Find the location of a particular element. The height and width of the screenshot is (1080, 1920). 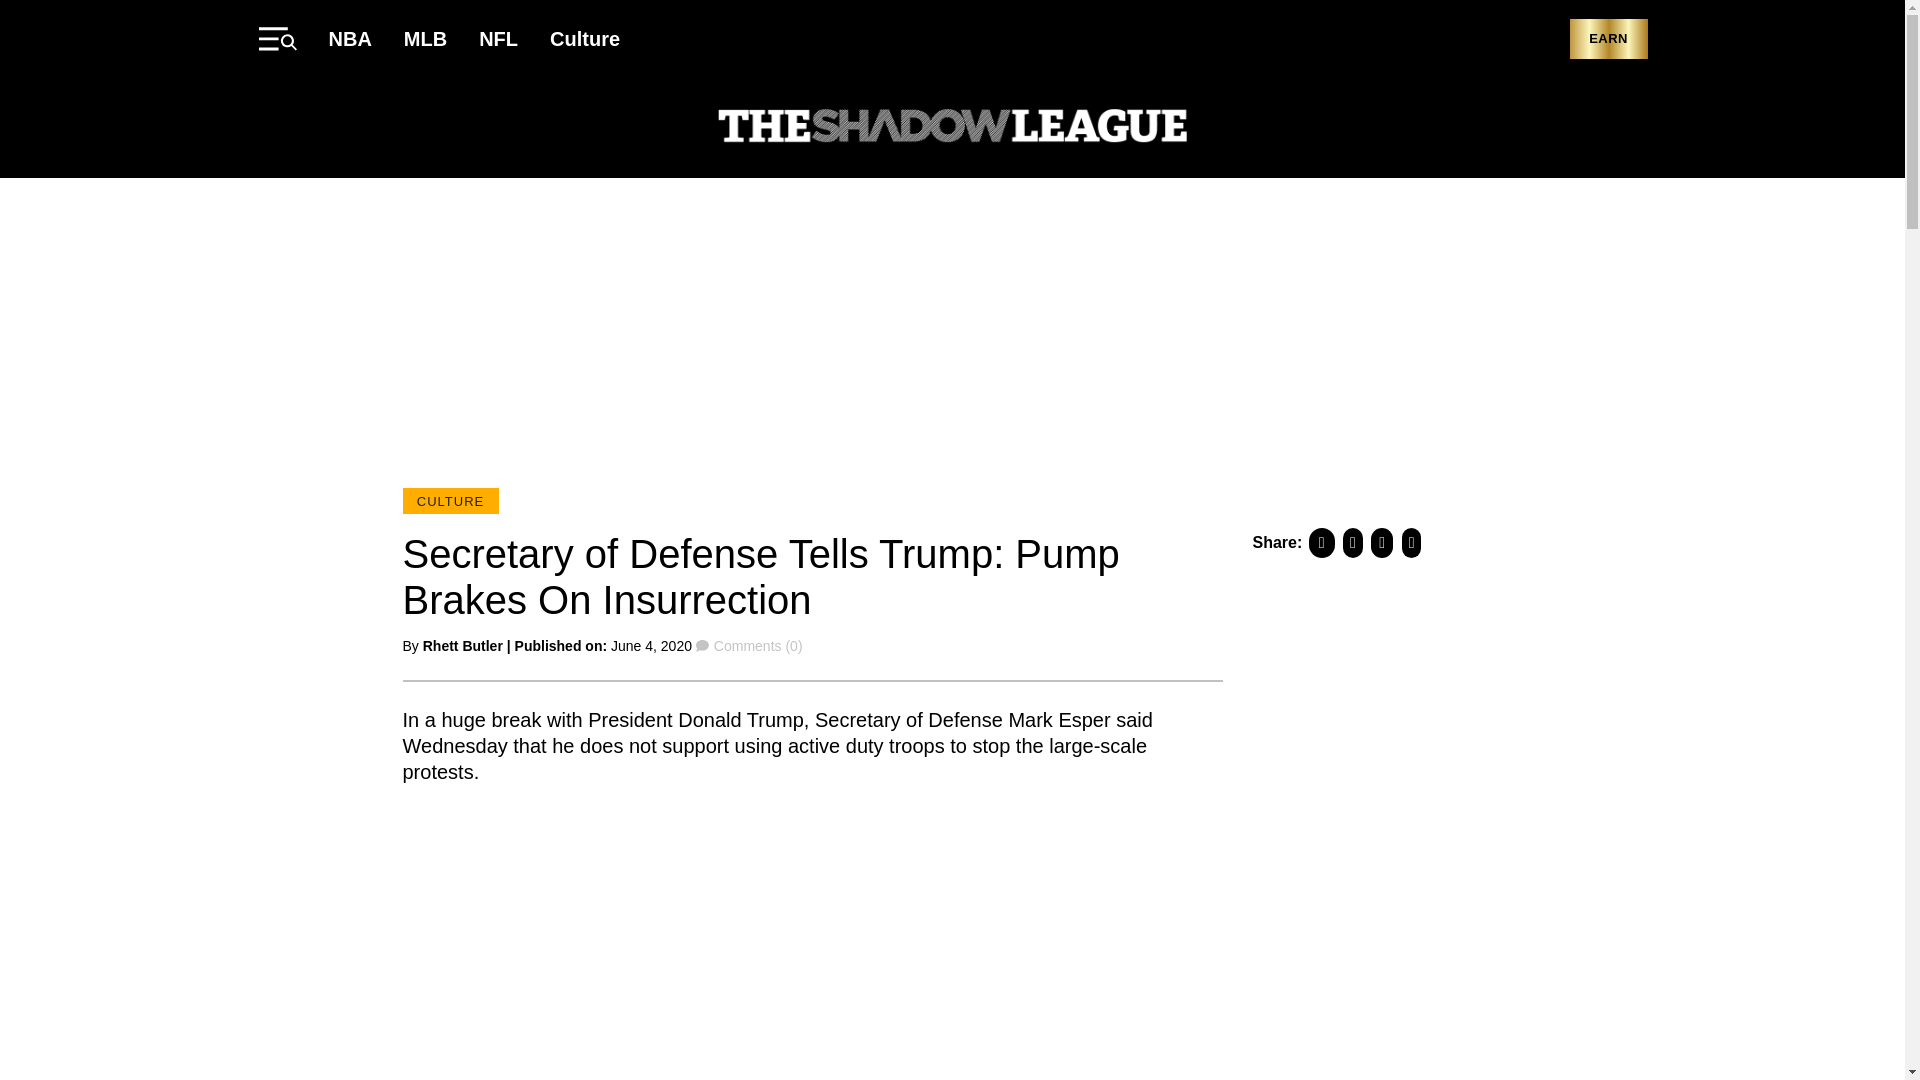

NFL is located at coordinates (498, 38).